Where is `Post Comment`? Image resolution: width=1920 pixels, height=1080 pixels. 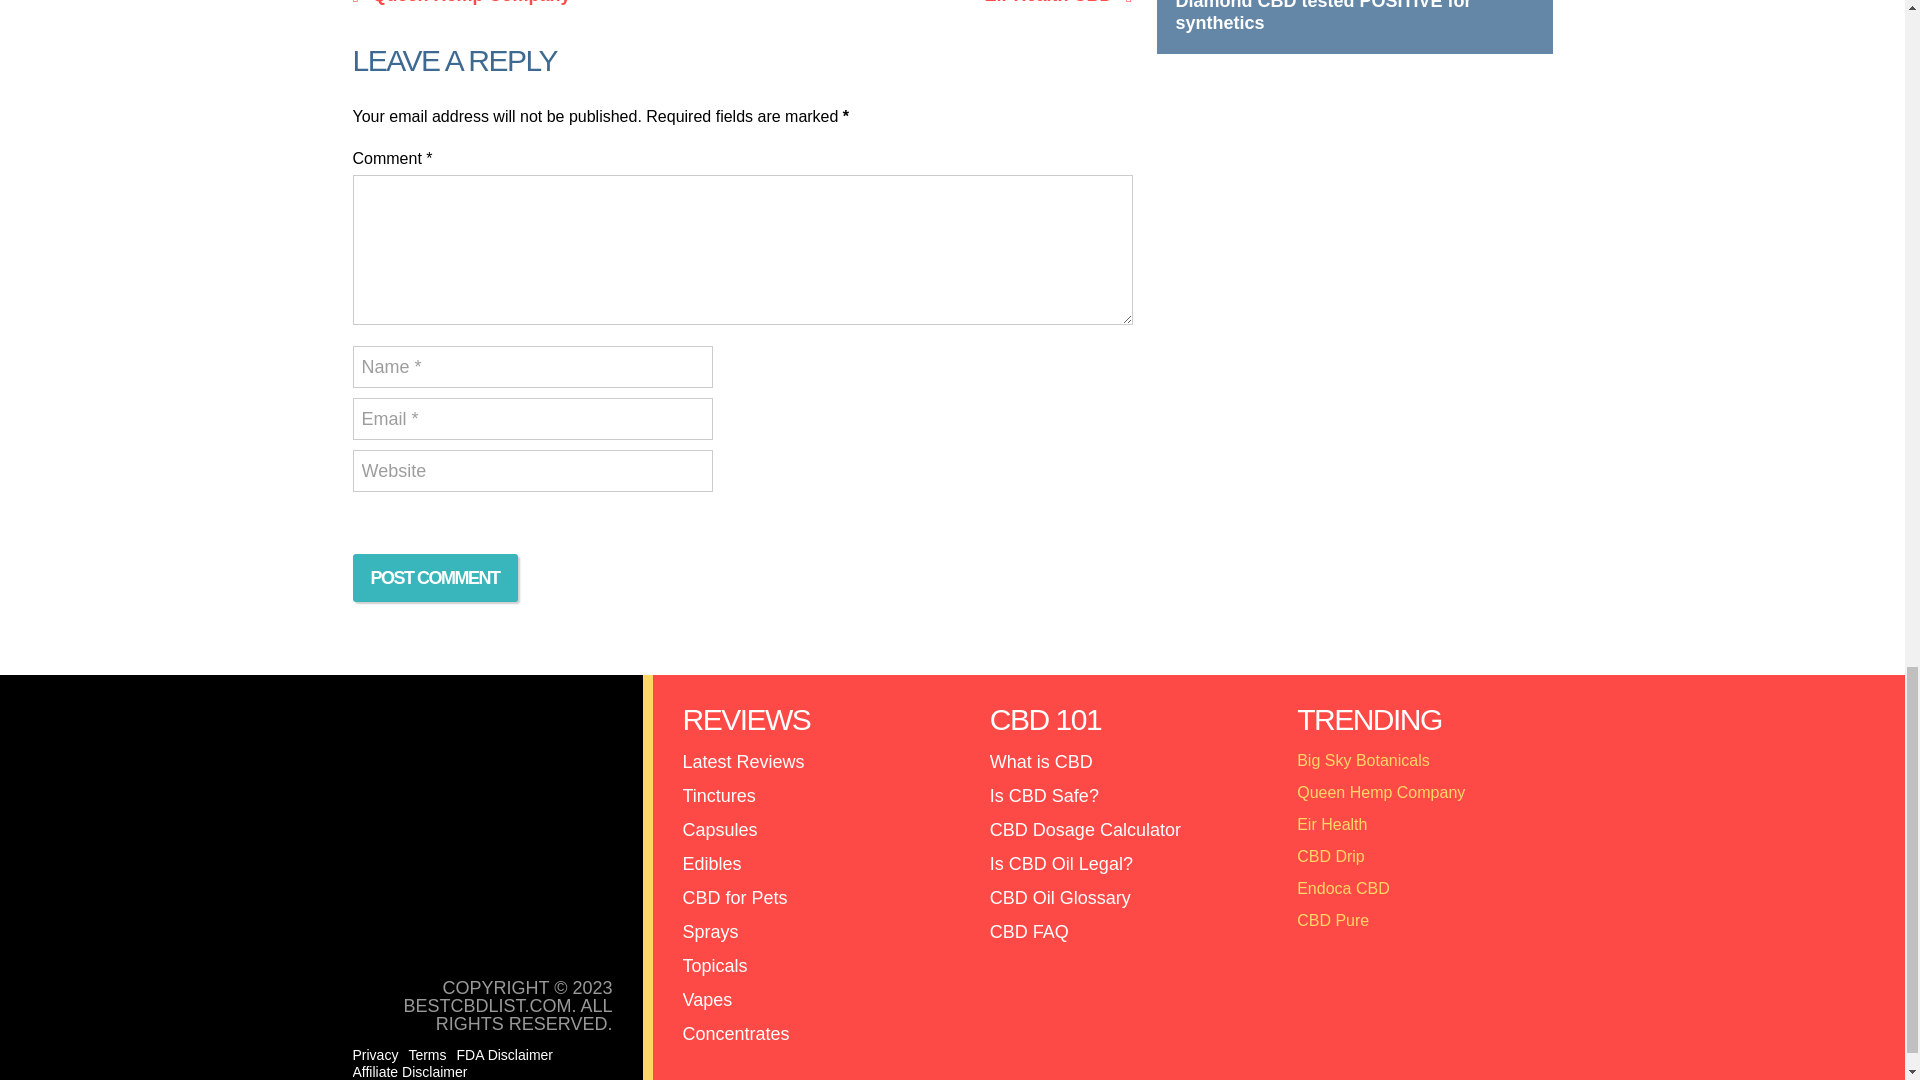 Post Comment is located at coordinates (434, 578).